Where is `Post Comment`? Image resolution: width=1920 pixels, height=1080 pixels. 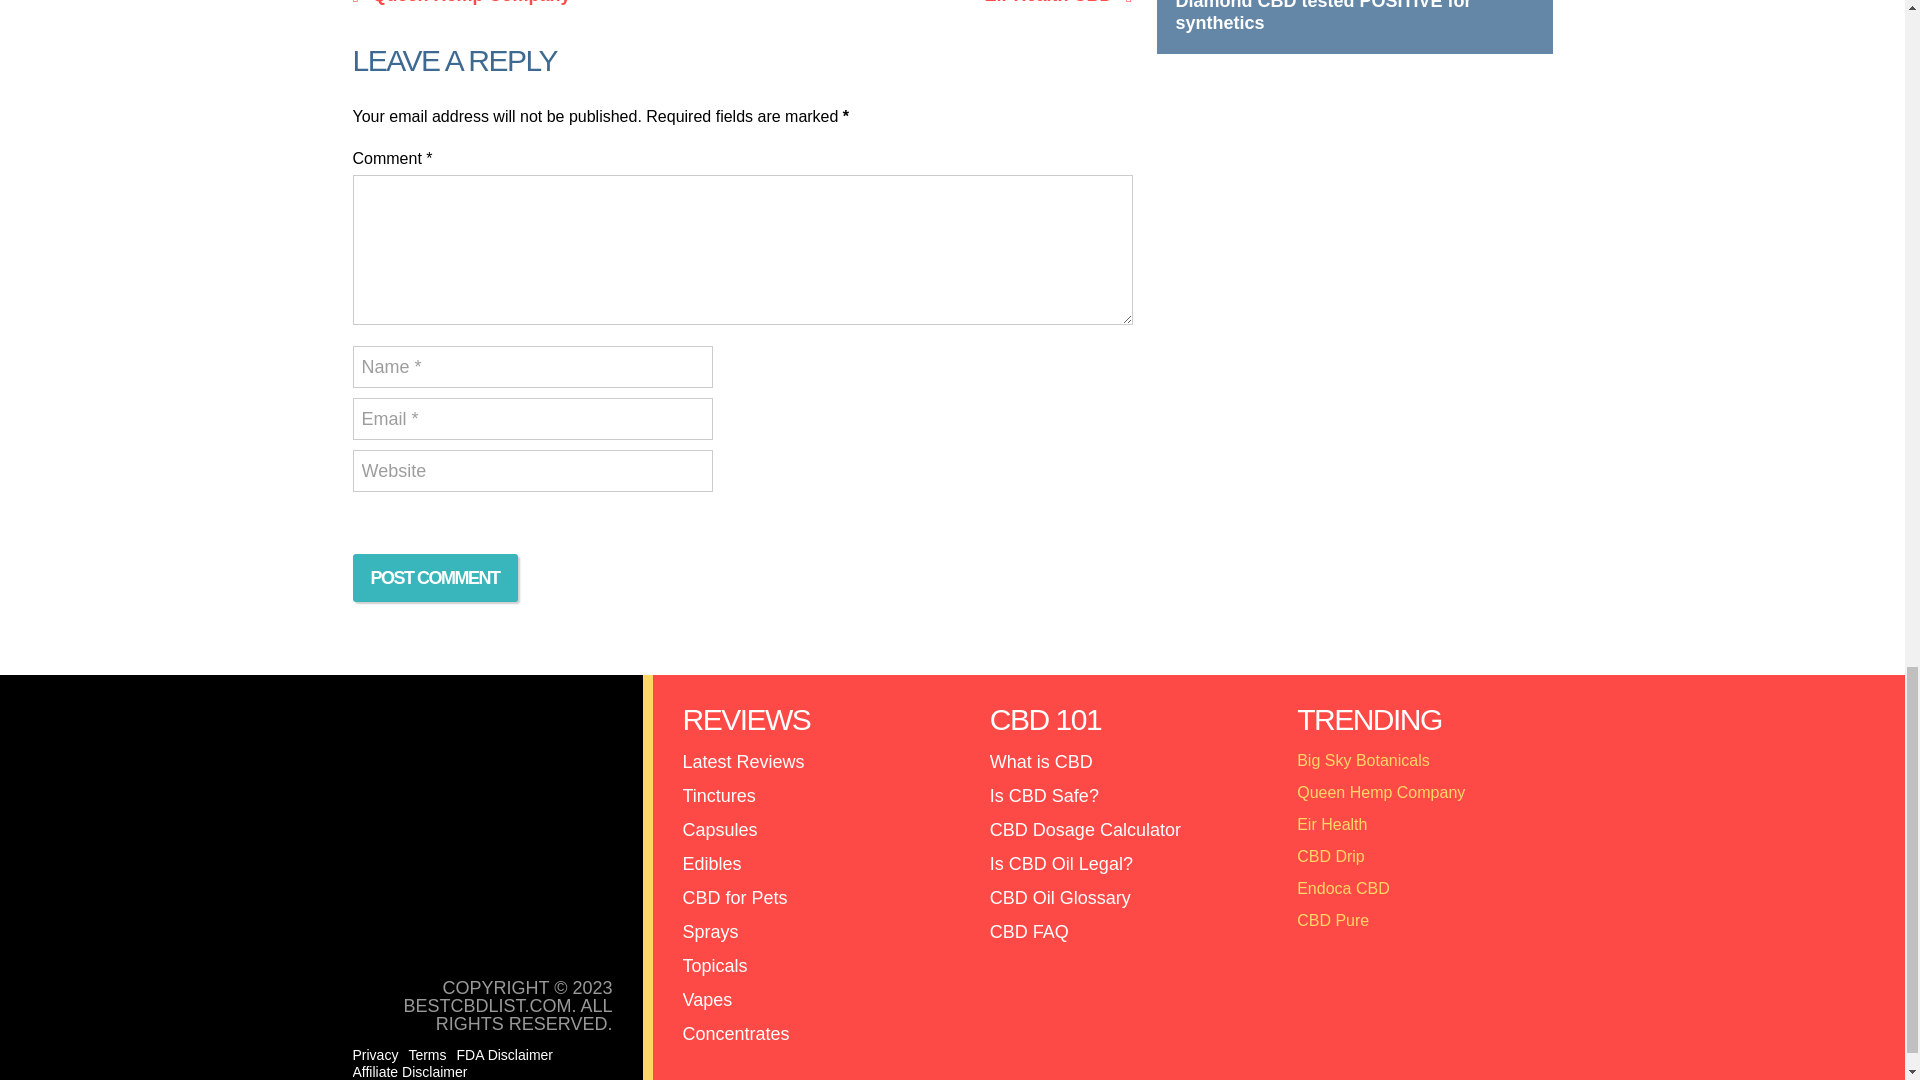 Post Comment is located at coordinates (434, 578).